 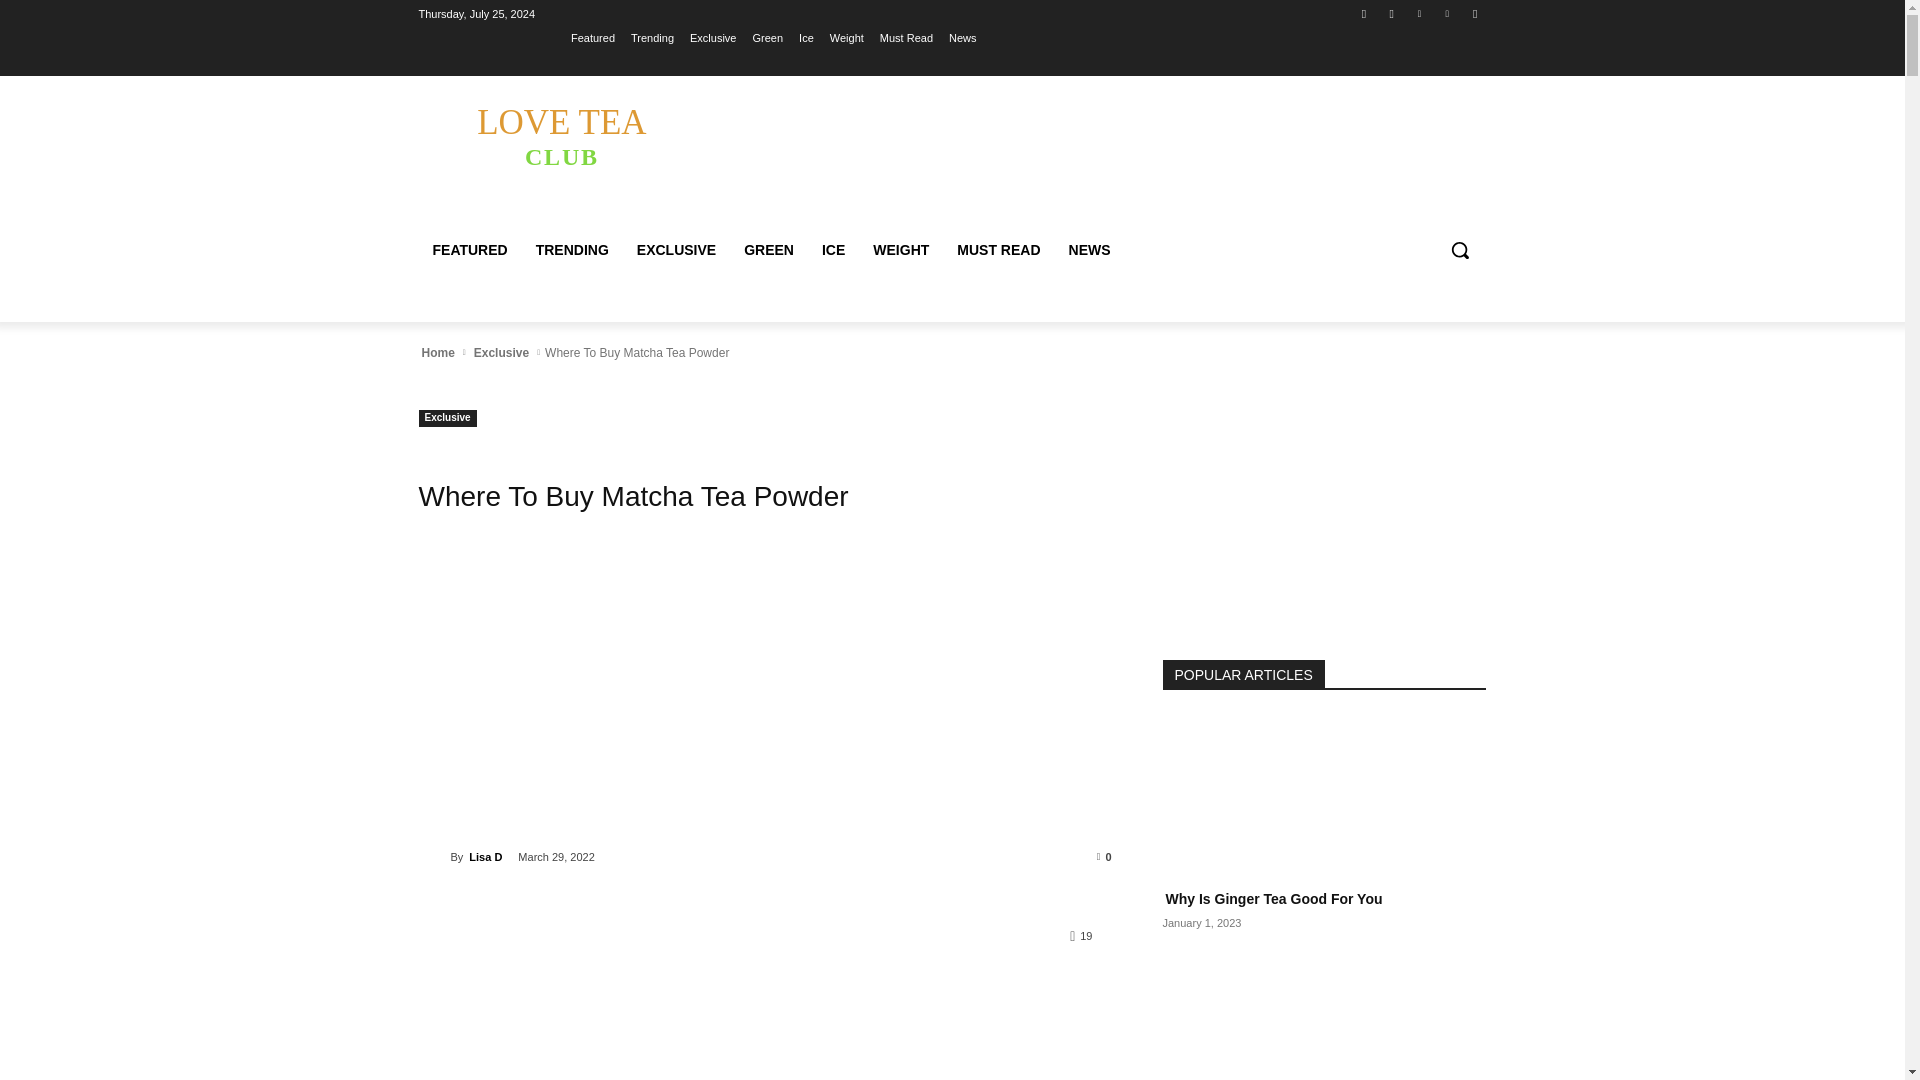 What do you see at coordinates (906, 37) in the screenshot?
I see `Must Read` at bounding box center [906, 37].